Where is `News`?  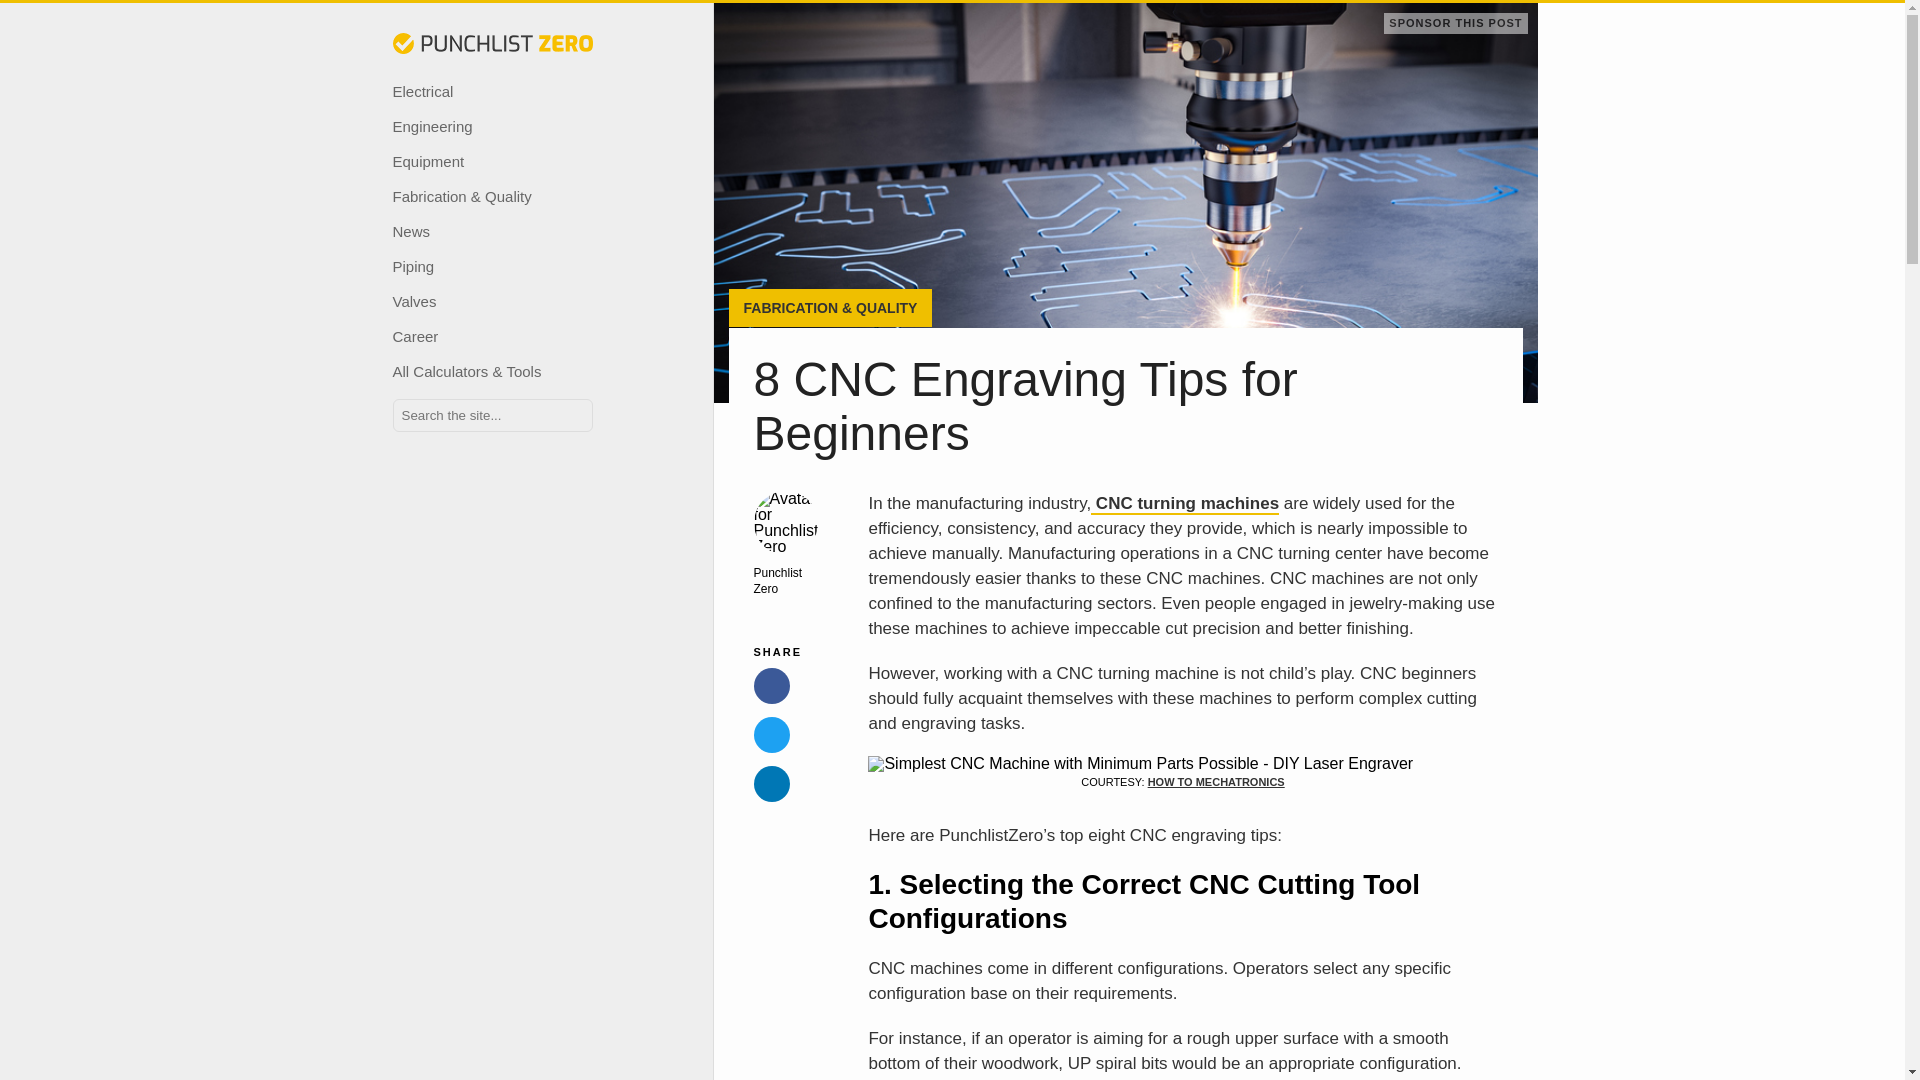
News is located at coordinates (502, 231).